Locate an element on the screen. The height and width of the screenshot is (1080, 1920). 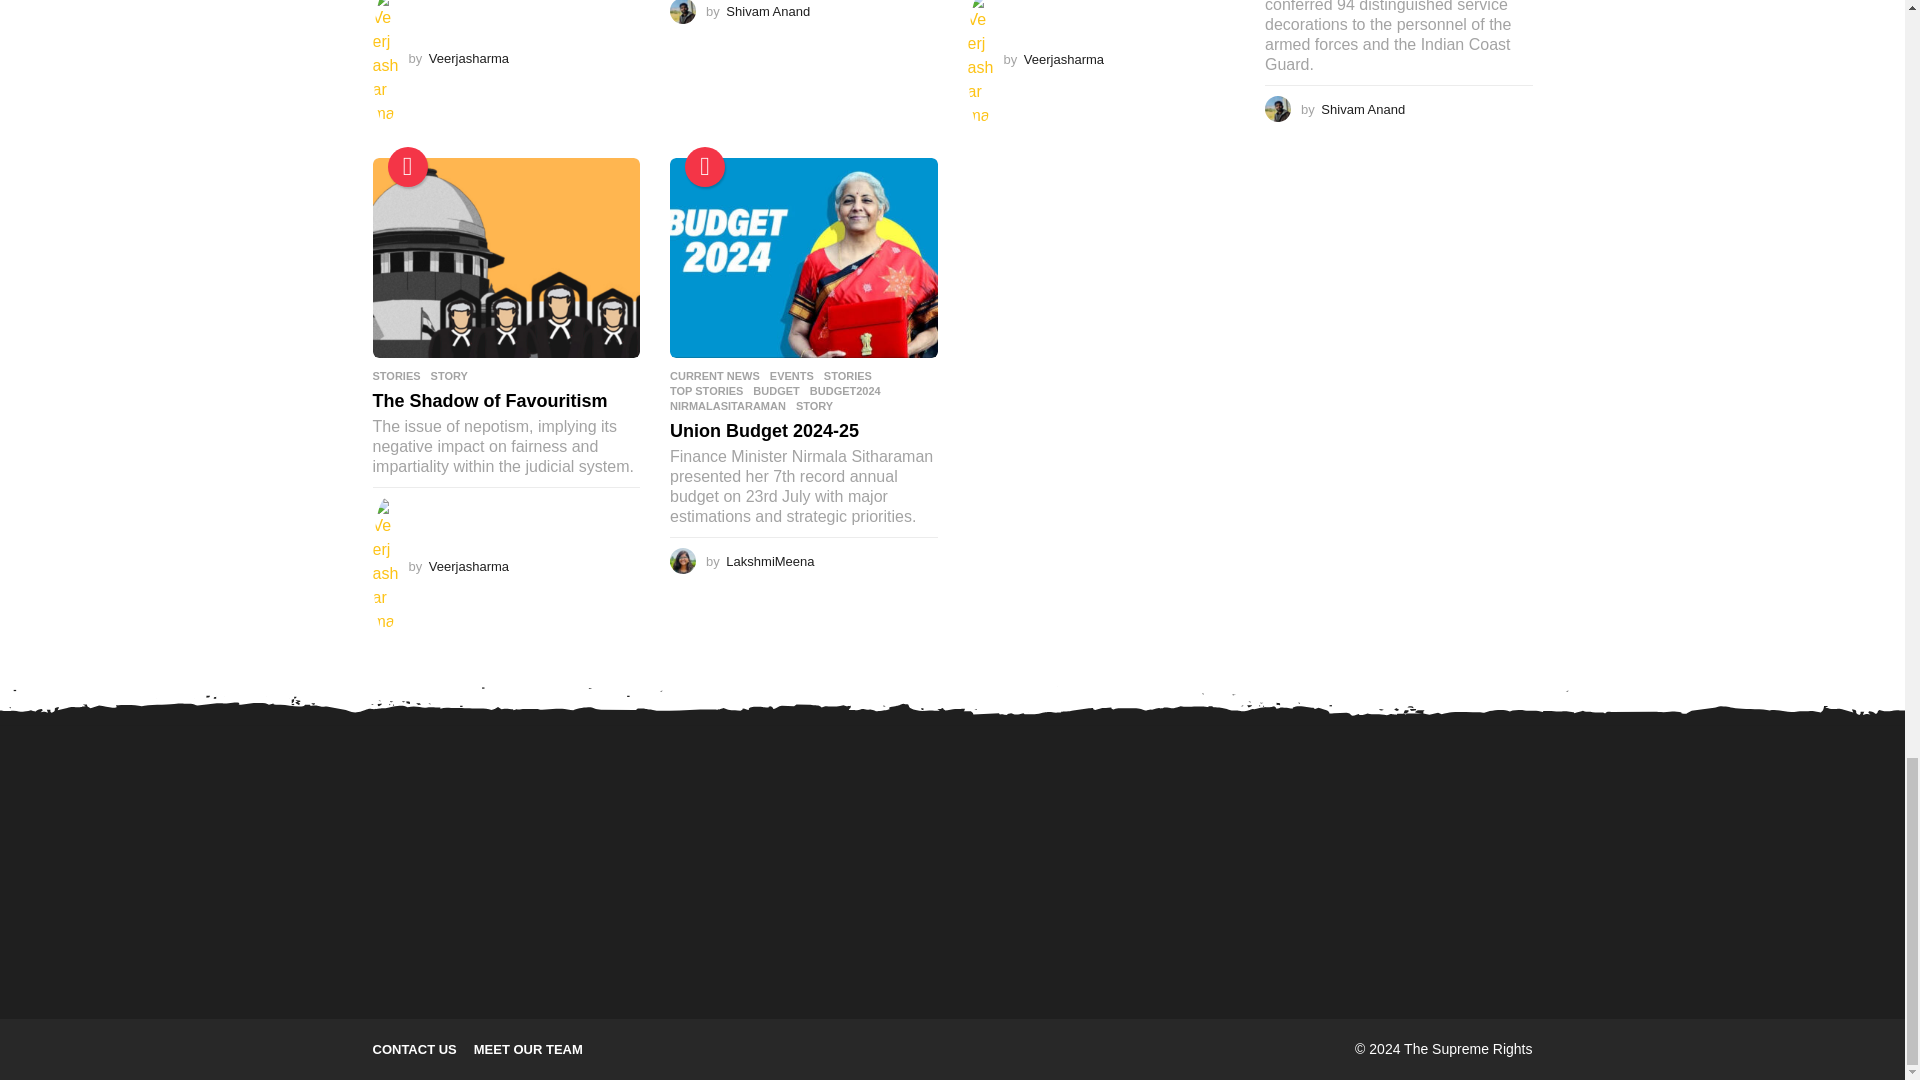
Popular is located at coordinates (705, 166).